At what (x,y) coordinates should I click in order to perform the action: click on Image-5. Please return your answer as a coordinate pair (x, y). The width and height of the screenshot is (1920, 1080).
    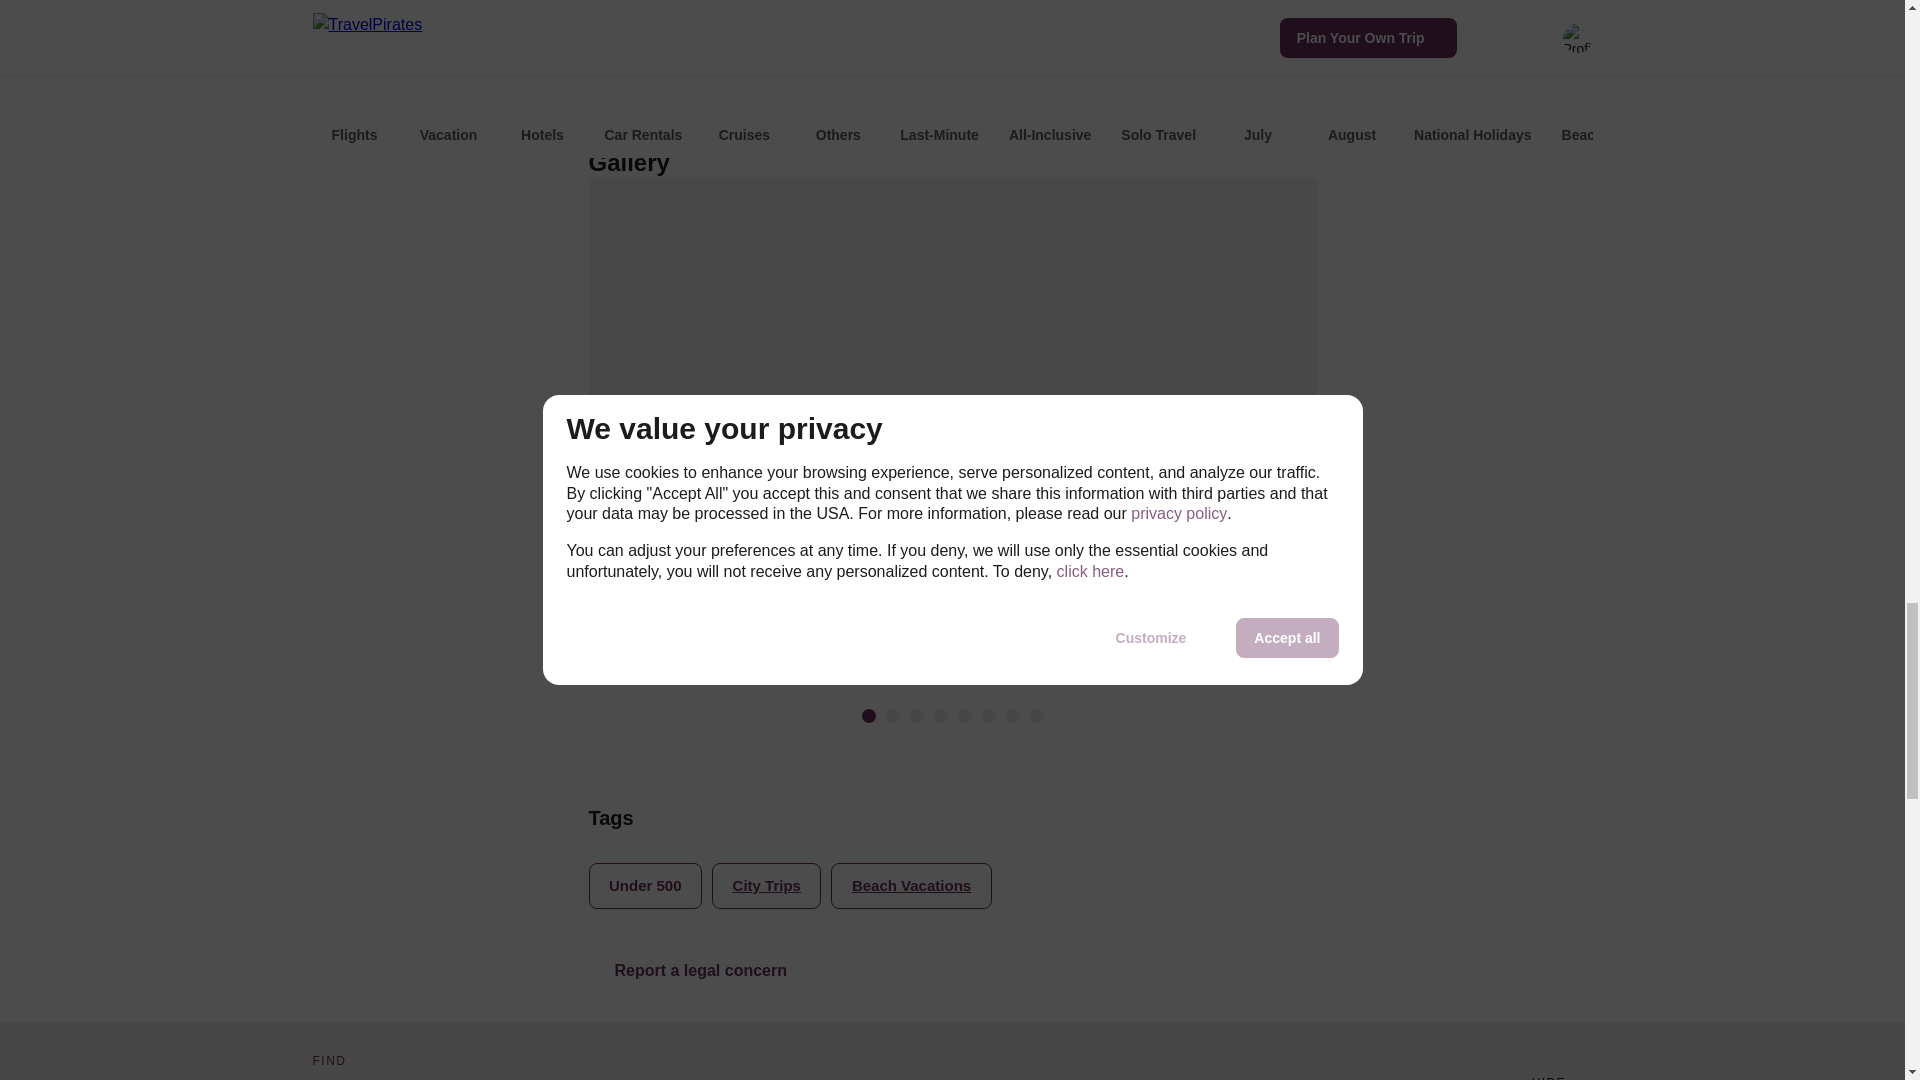
    Looking at the image, I should click on (964, 715).